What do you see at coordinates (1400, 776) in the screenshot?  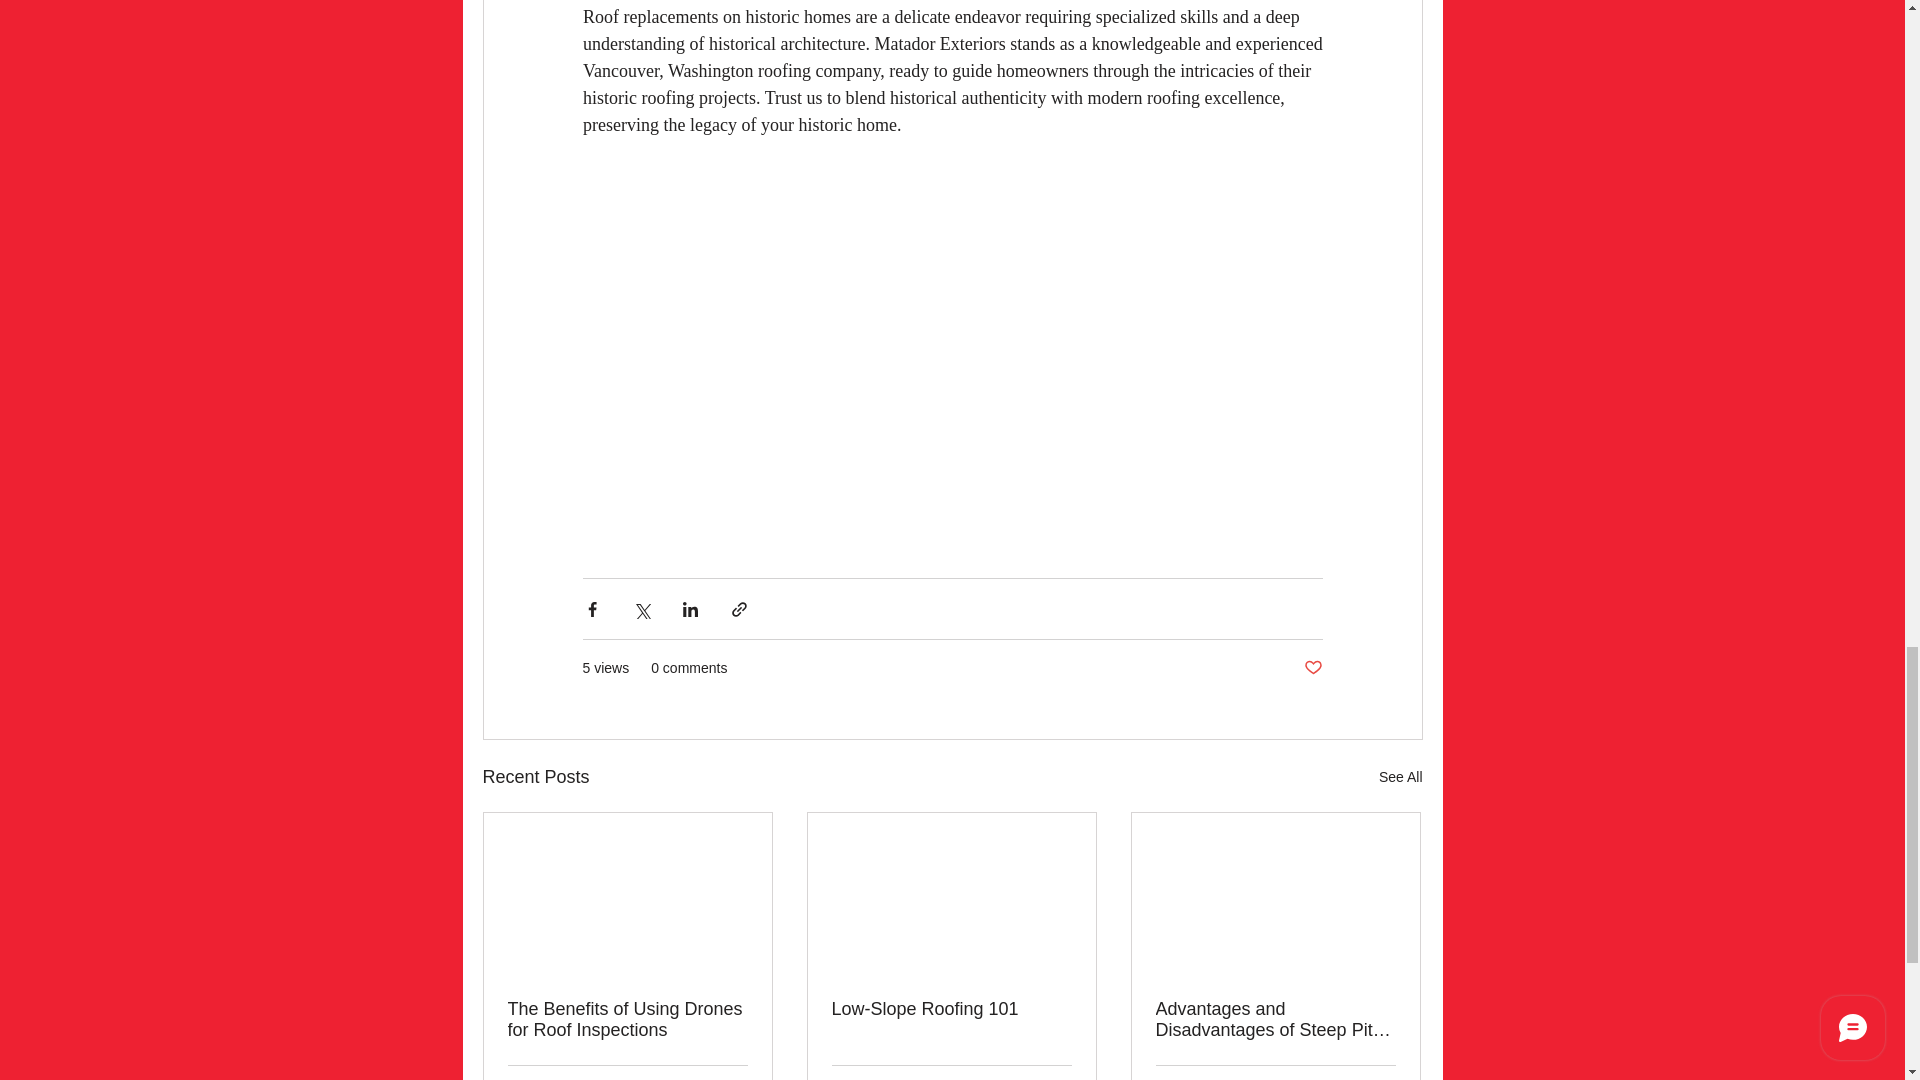 I see `See All` at bounding box center [1400, 776].